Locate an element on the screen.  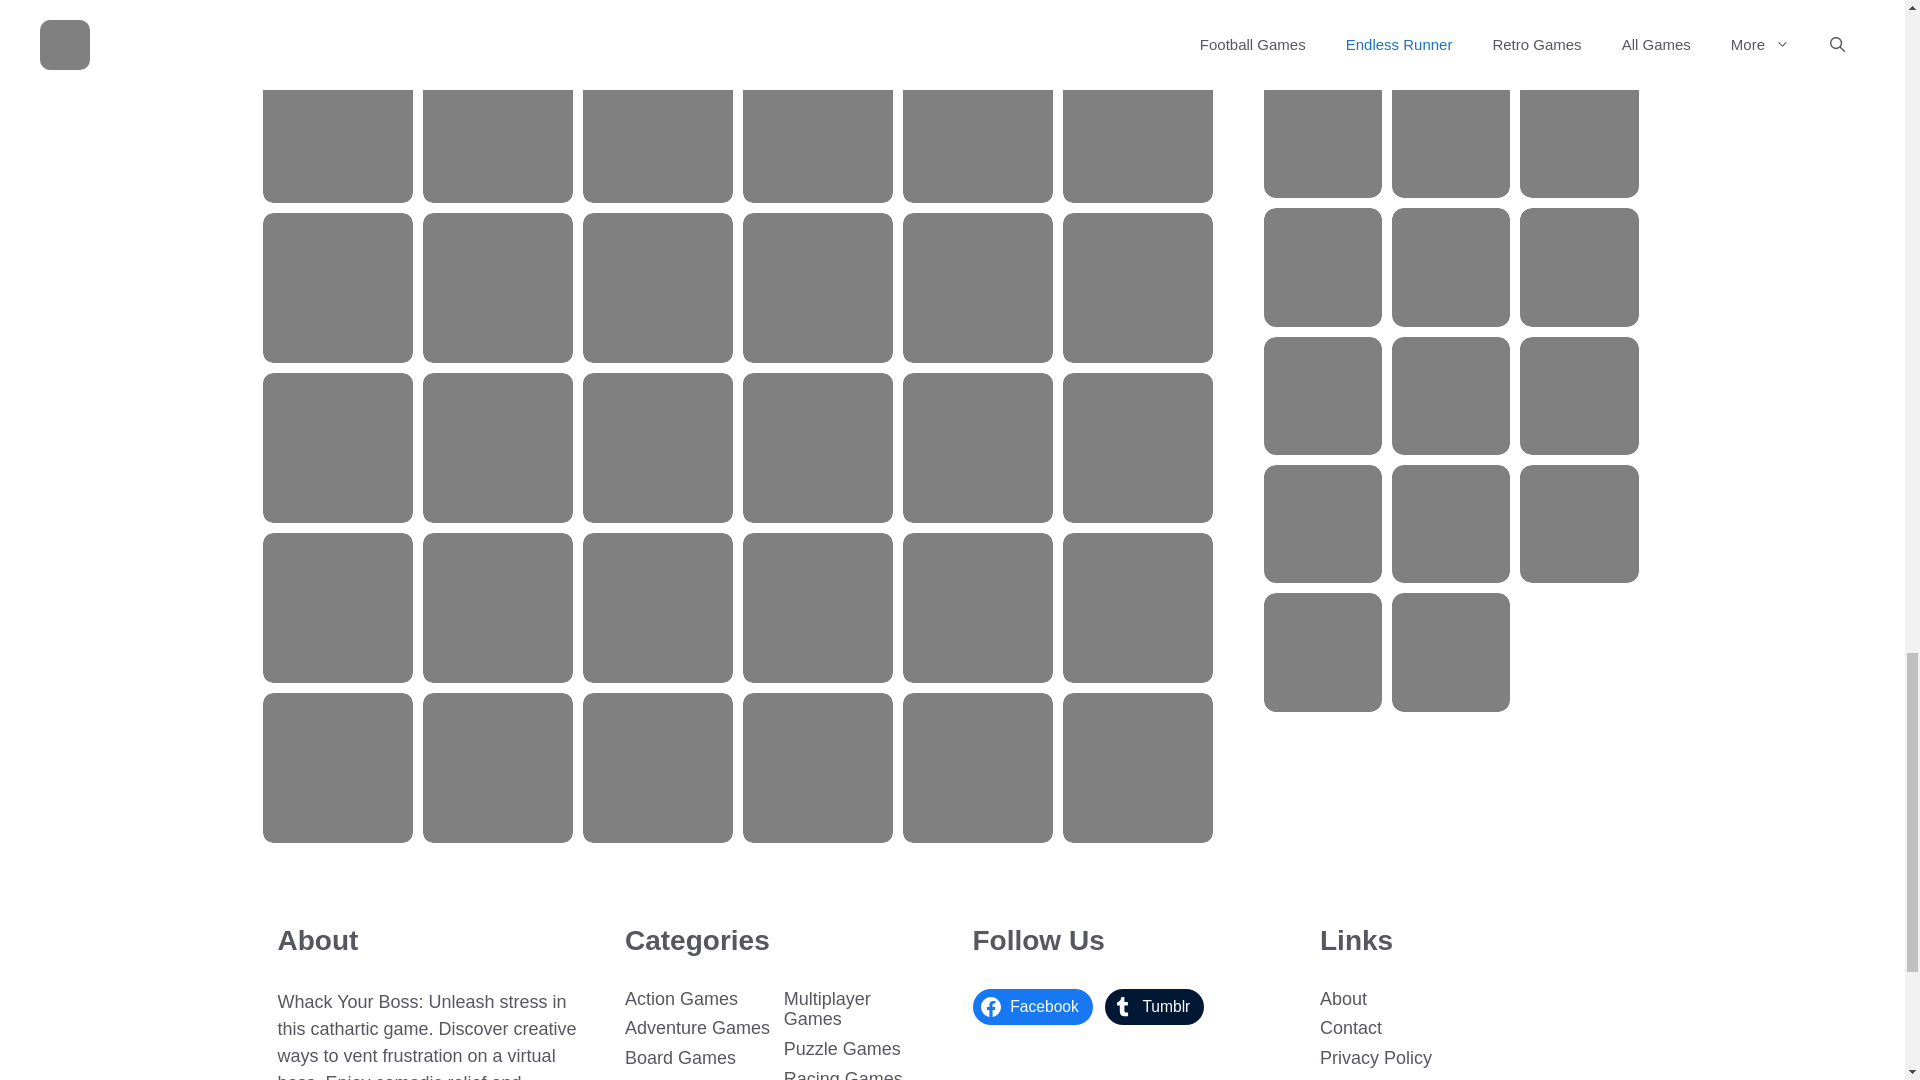
3 Slices is located at coordinates (1138, 287).